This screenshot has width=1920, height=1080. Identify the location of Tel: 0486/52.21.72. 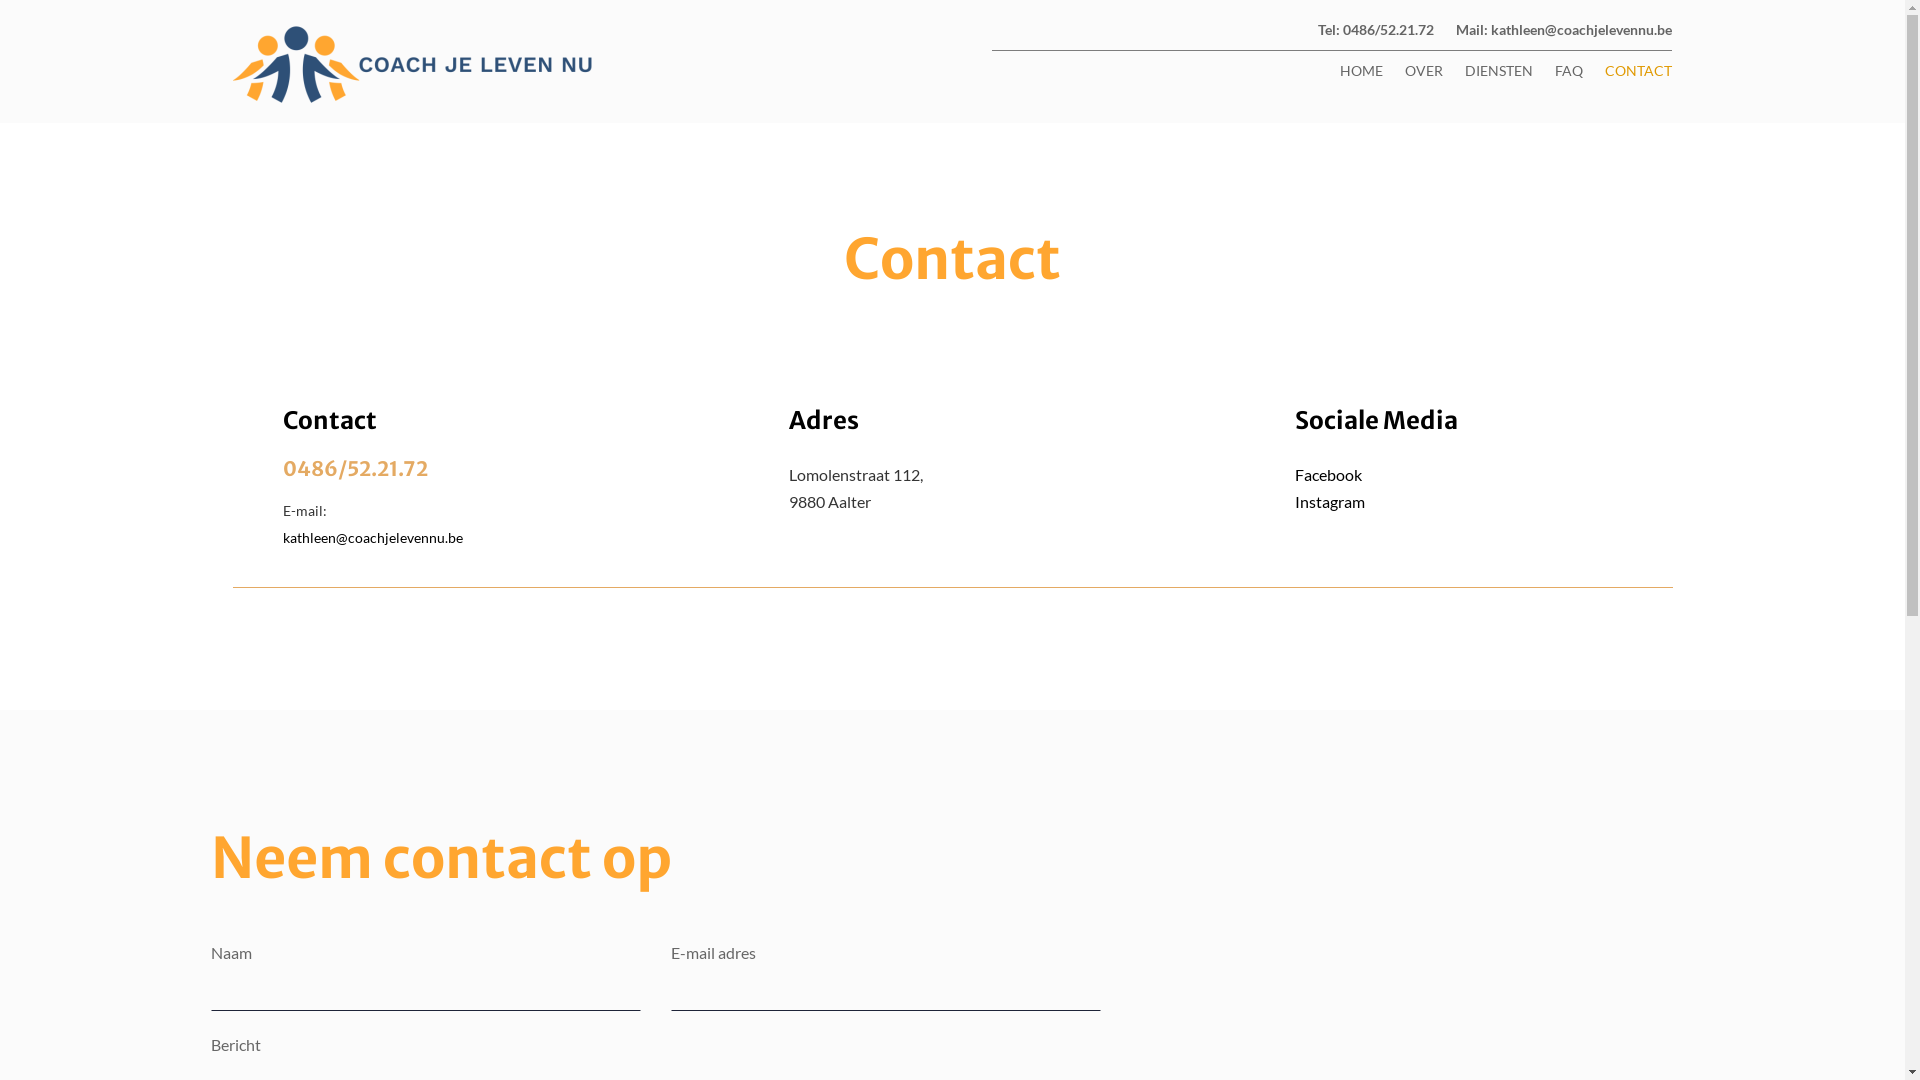
(1376, 34).